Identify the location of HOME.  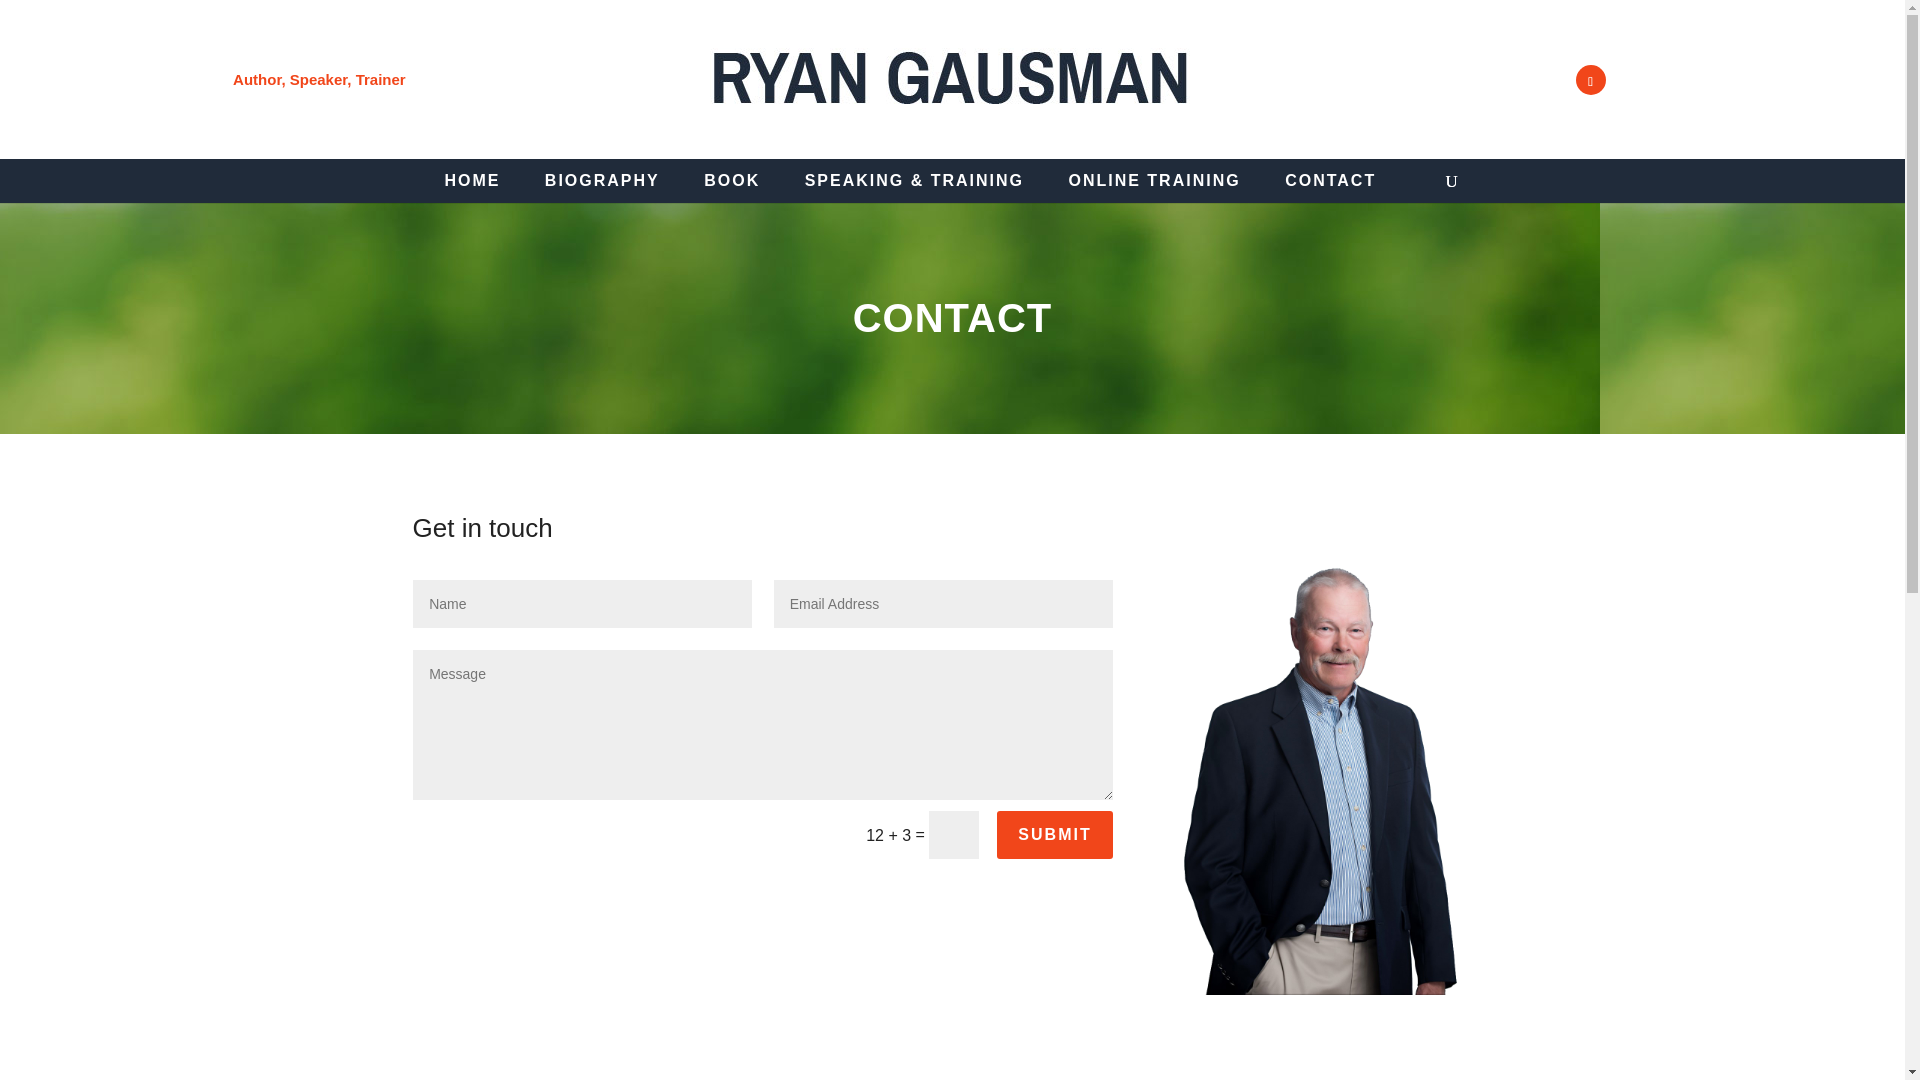
(471, 180).